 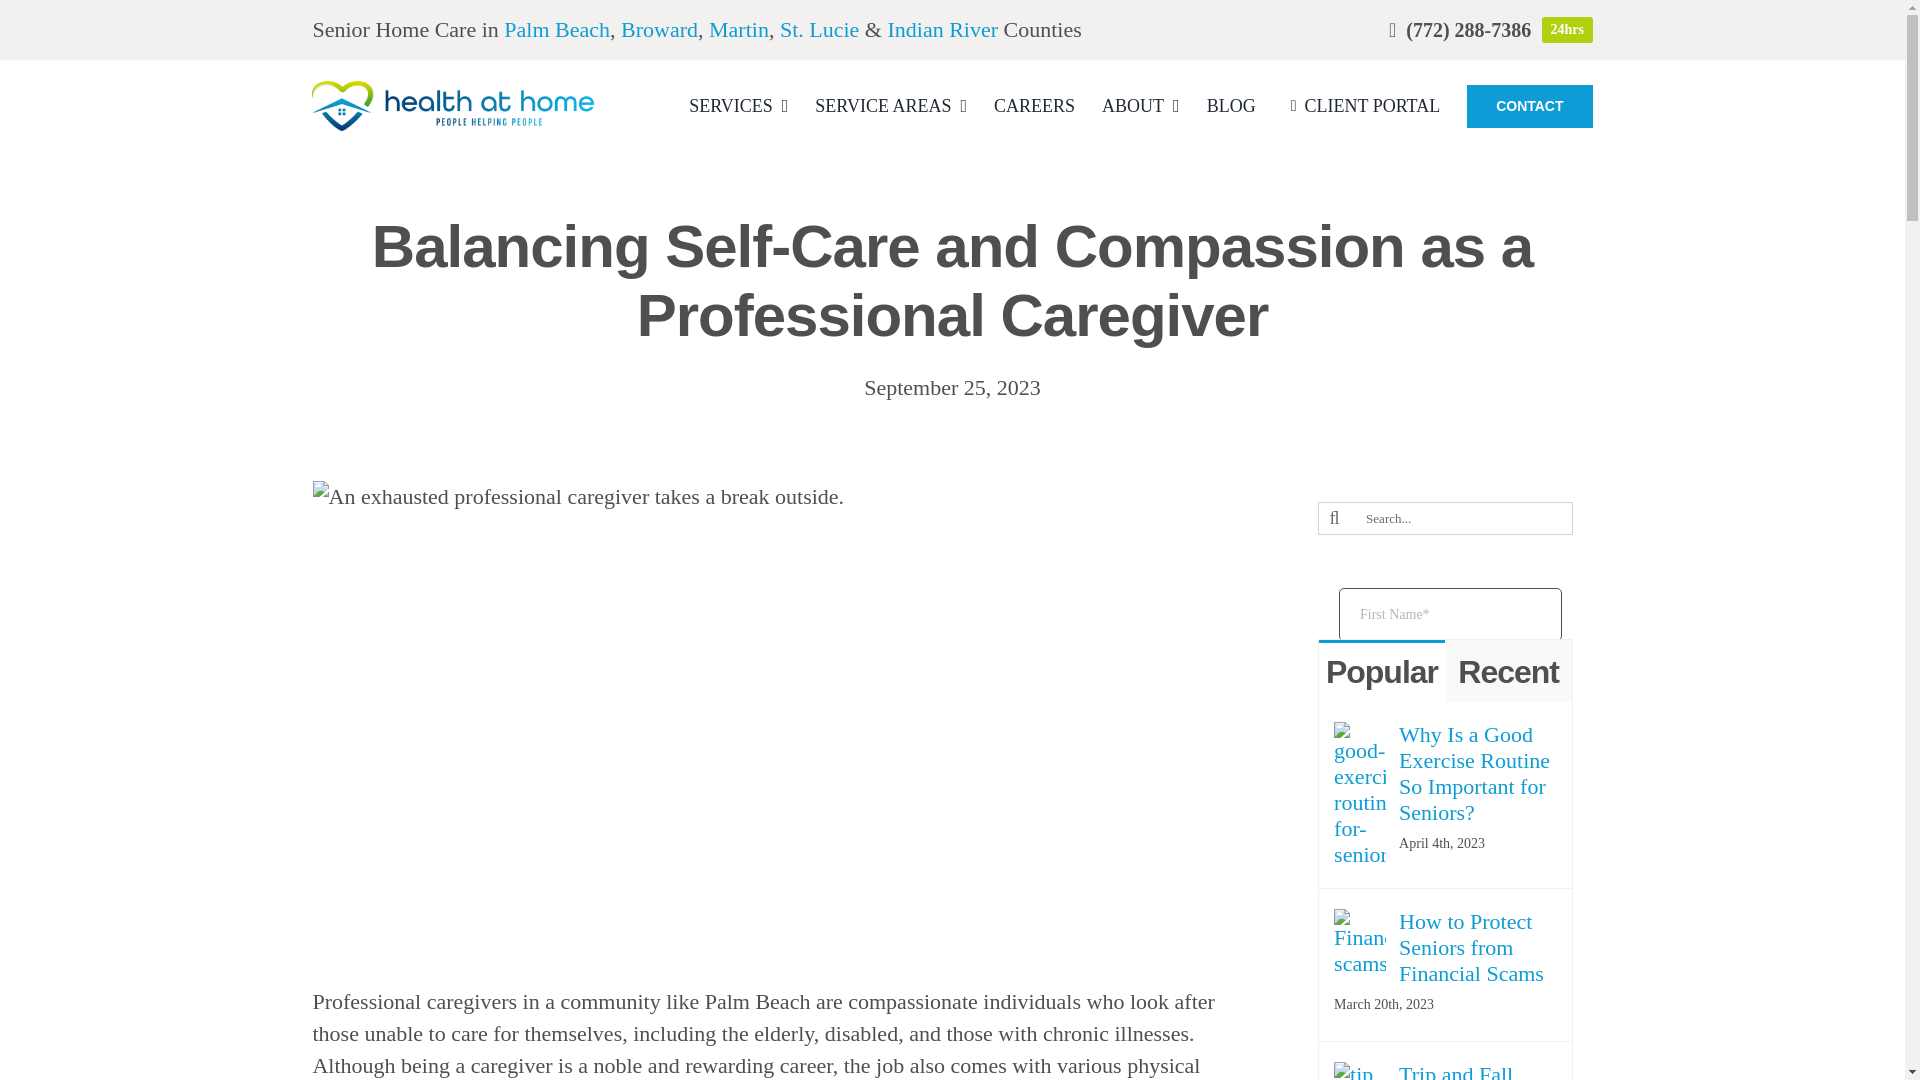 I want to click on St. Lucie, so click(x=818, y=30).